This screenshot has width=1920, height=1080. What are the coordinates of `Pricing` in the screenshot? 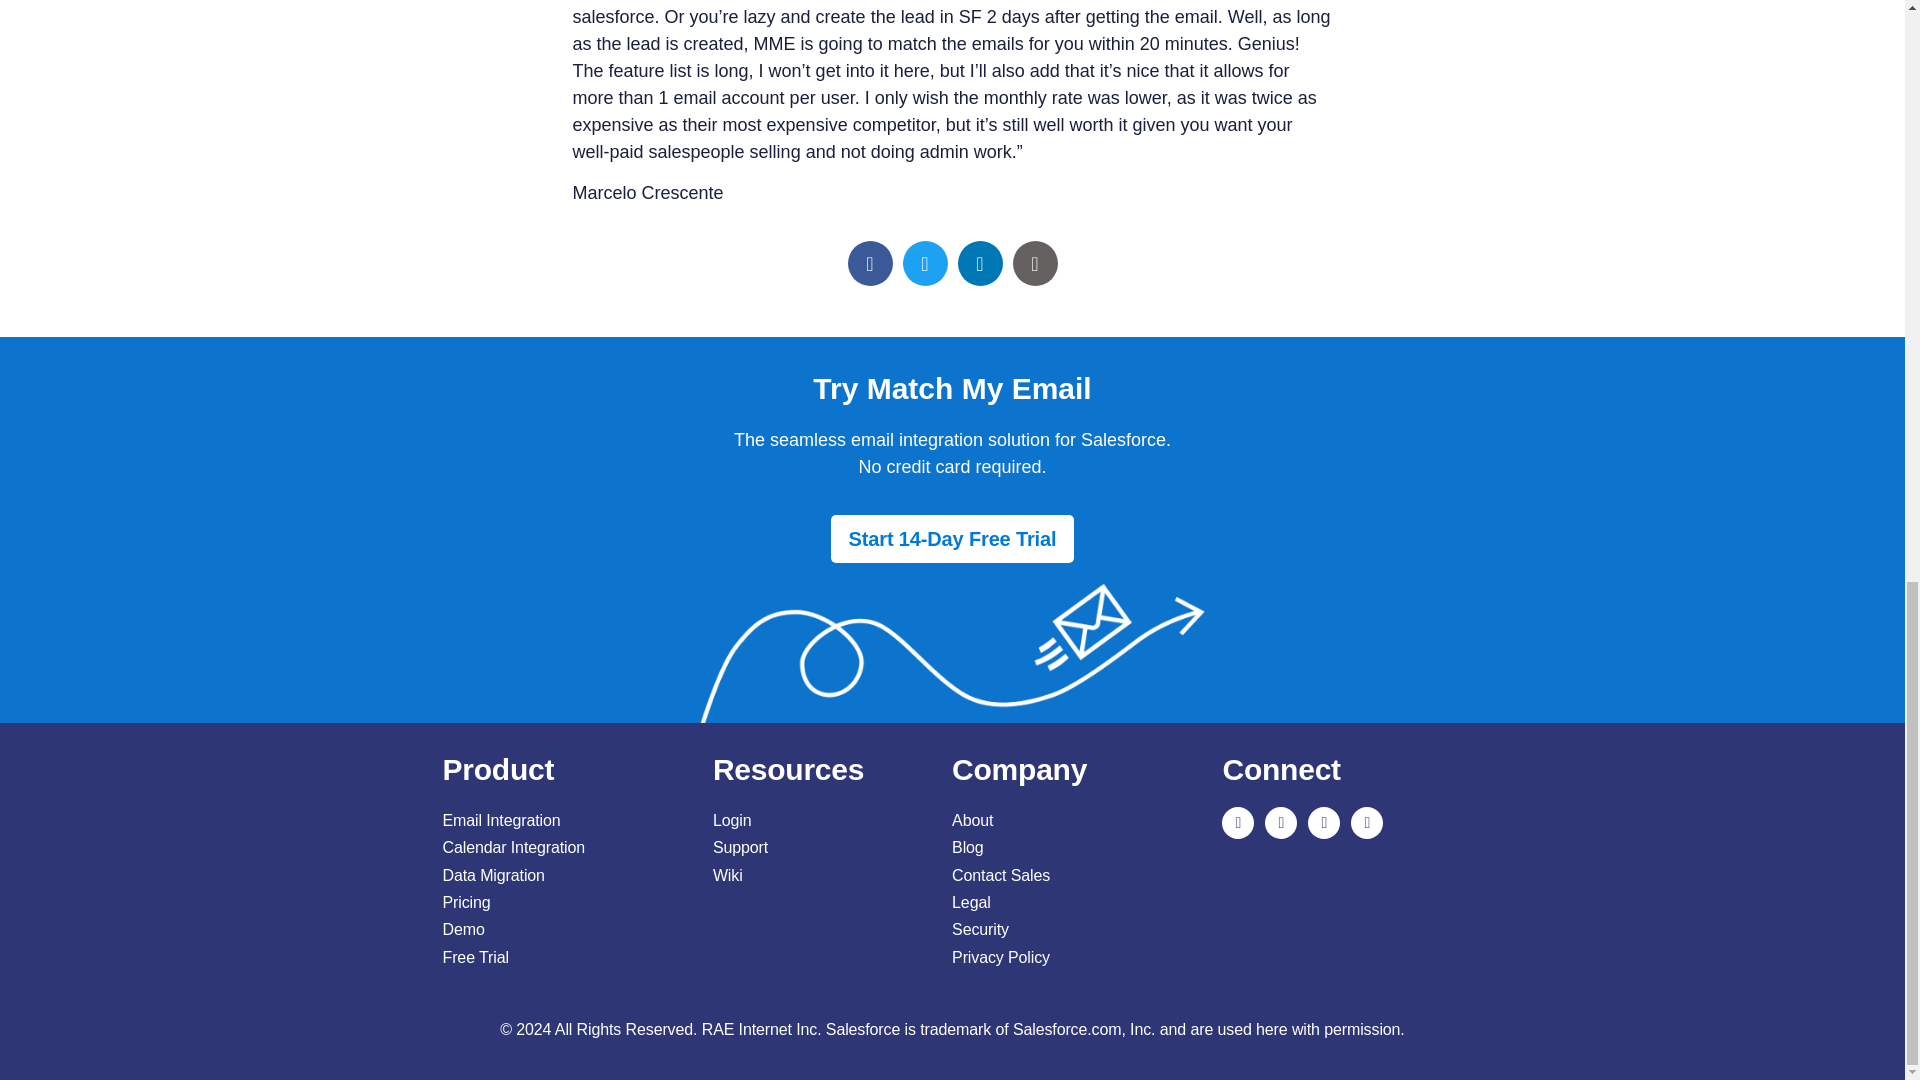 It's located at (566, 902).